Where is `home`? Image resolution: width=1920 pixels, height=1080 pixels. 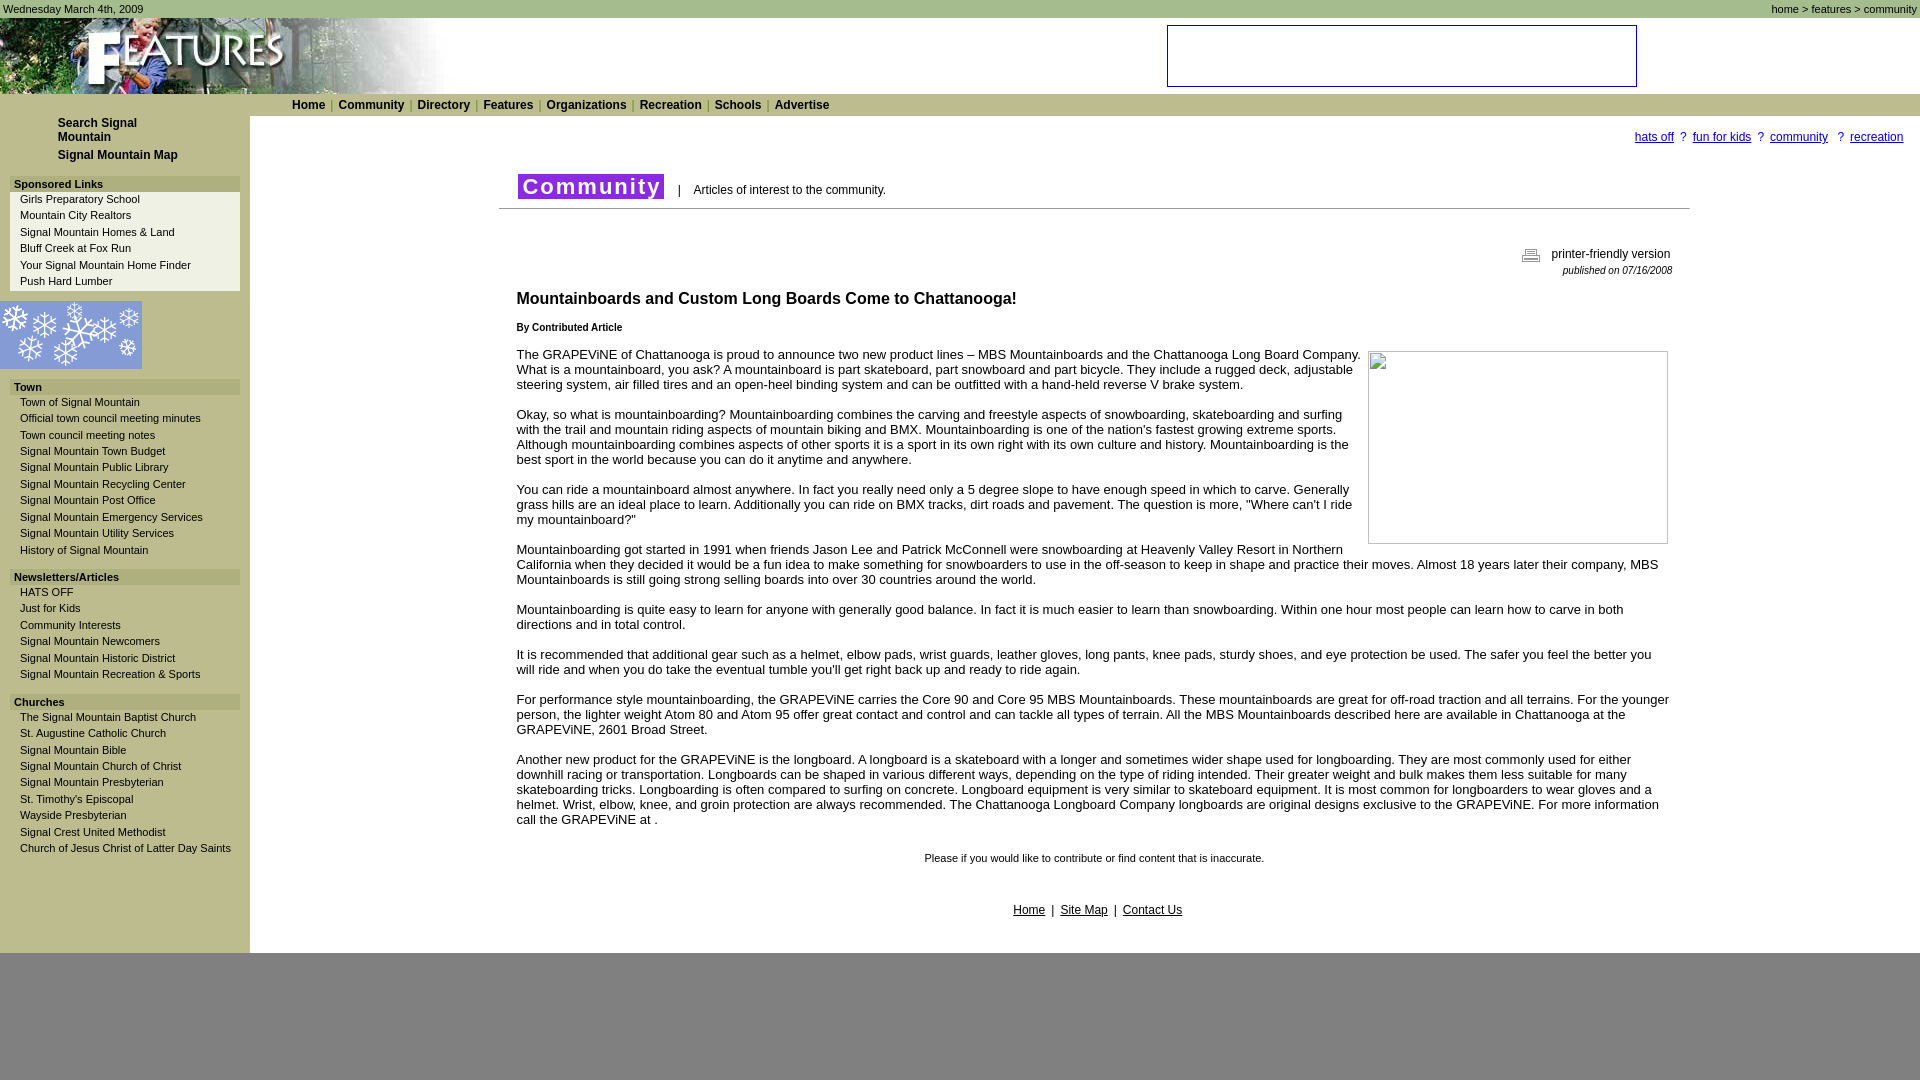 home is located at coordinates (1784, 9).